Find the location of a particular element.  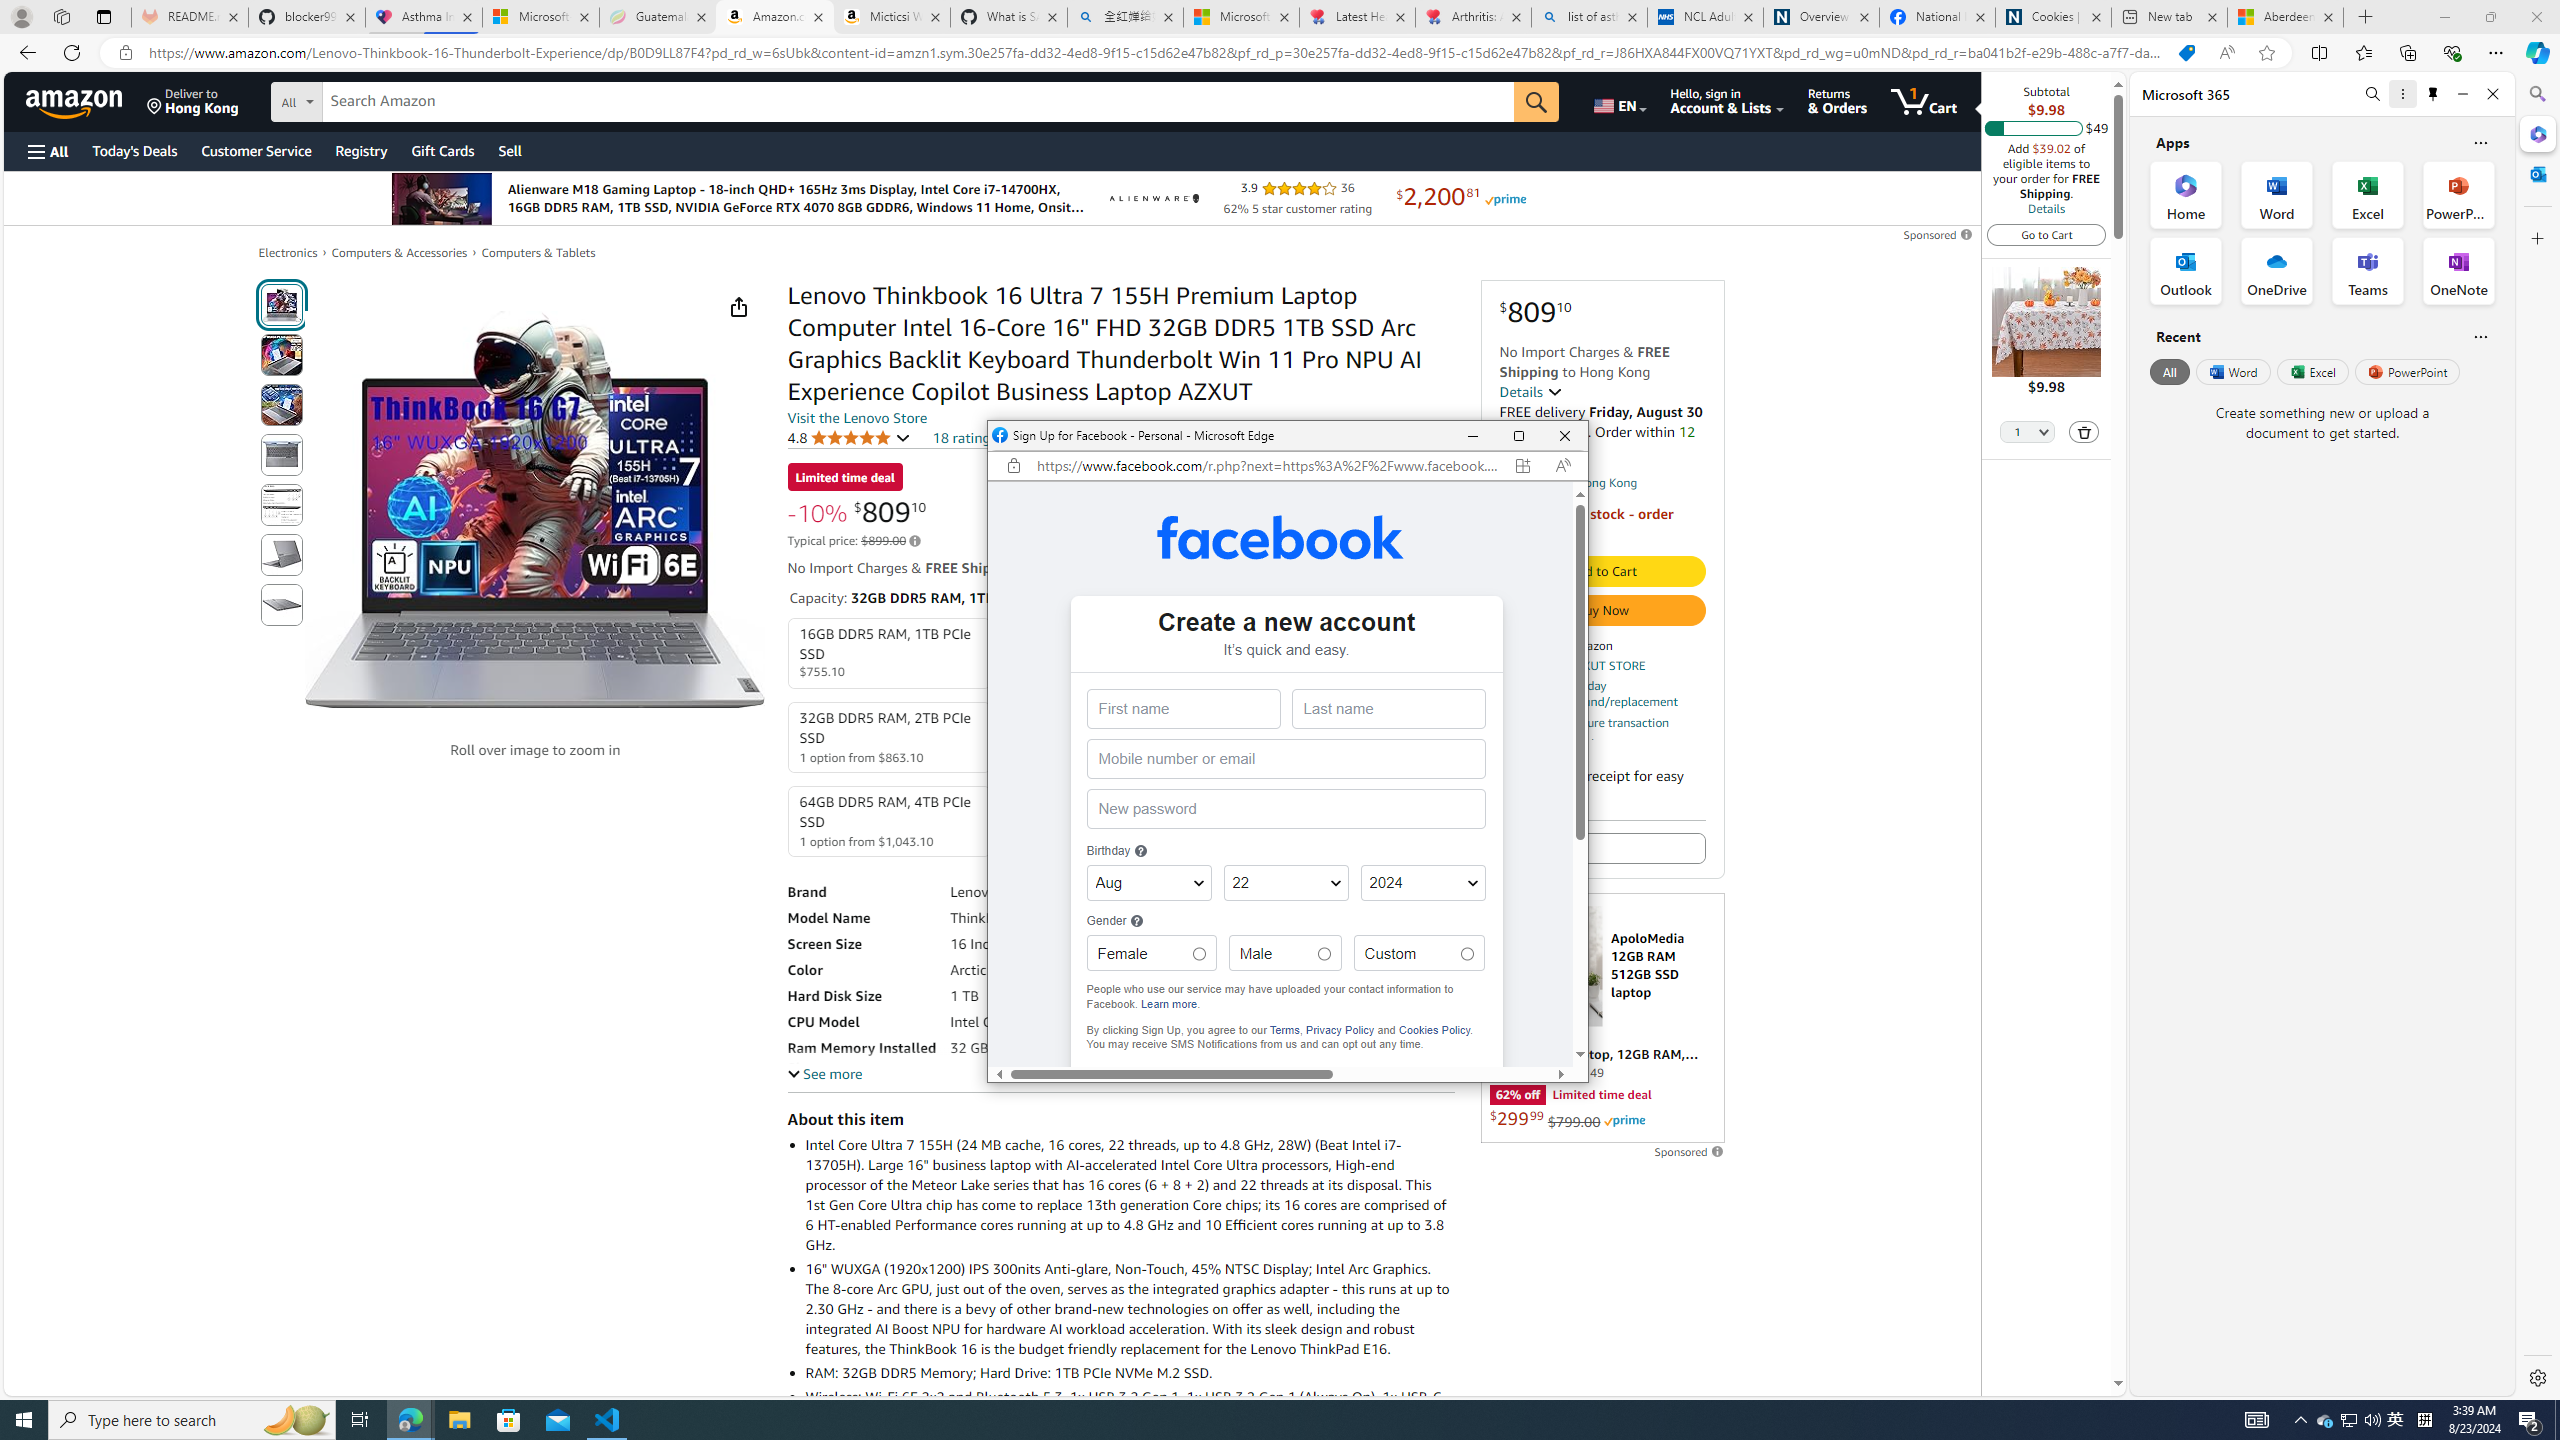

Choose a language for shopping. is located at coordinates (1619, 101).